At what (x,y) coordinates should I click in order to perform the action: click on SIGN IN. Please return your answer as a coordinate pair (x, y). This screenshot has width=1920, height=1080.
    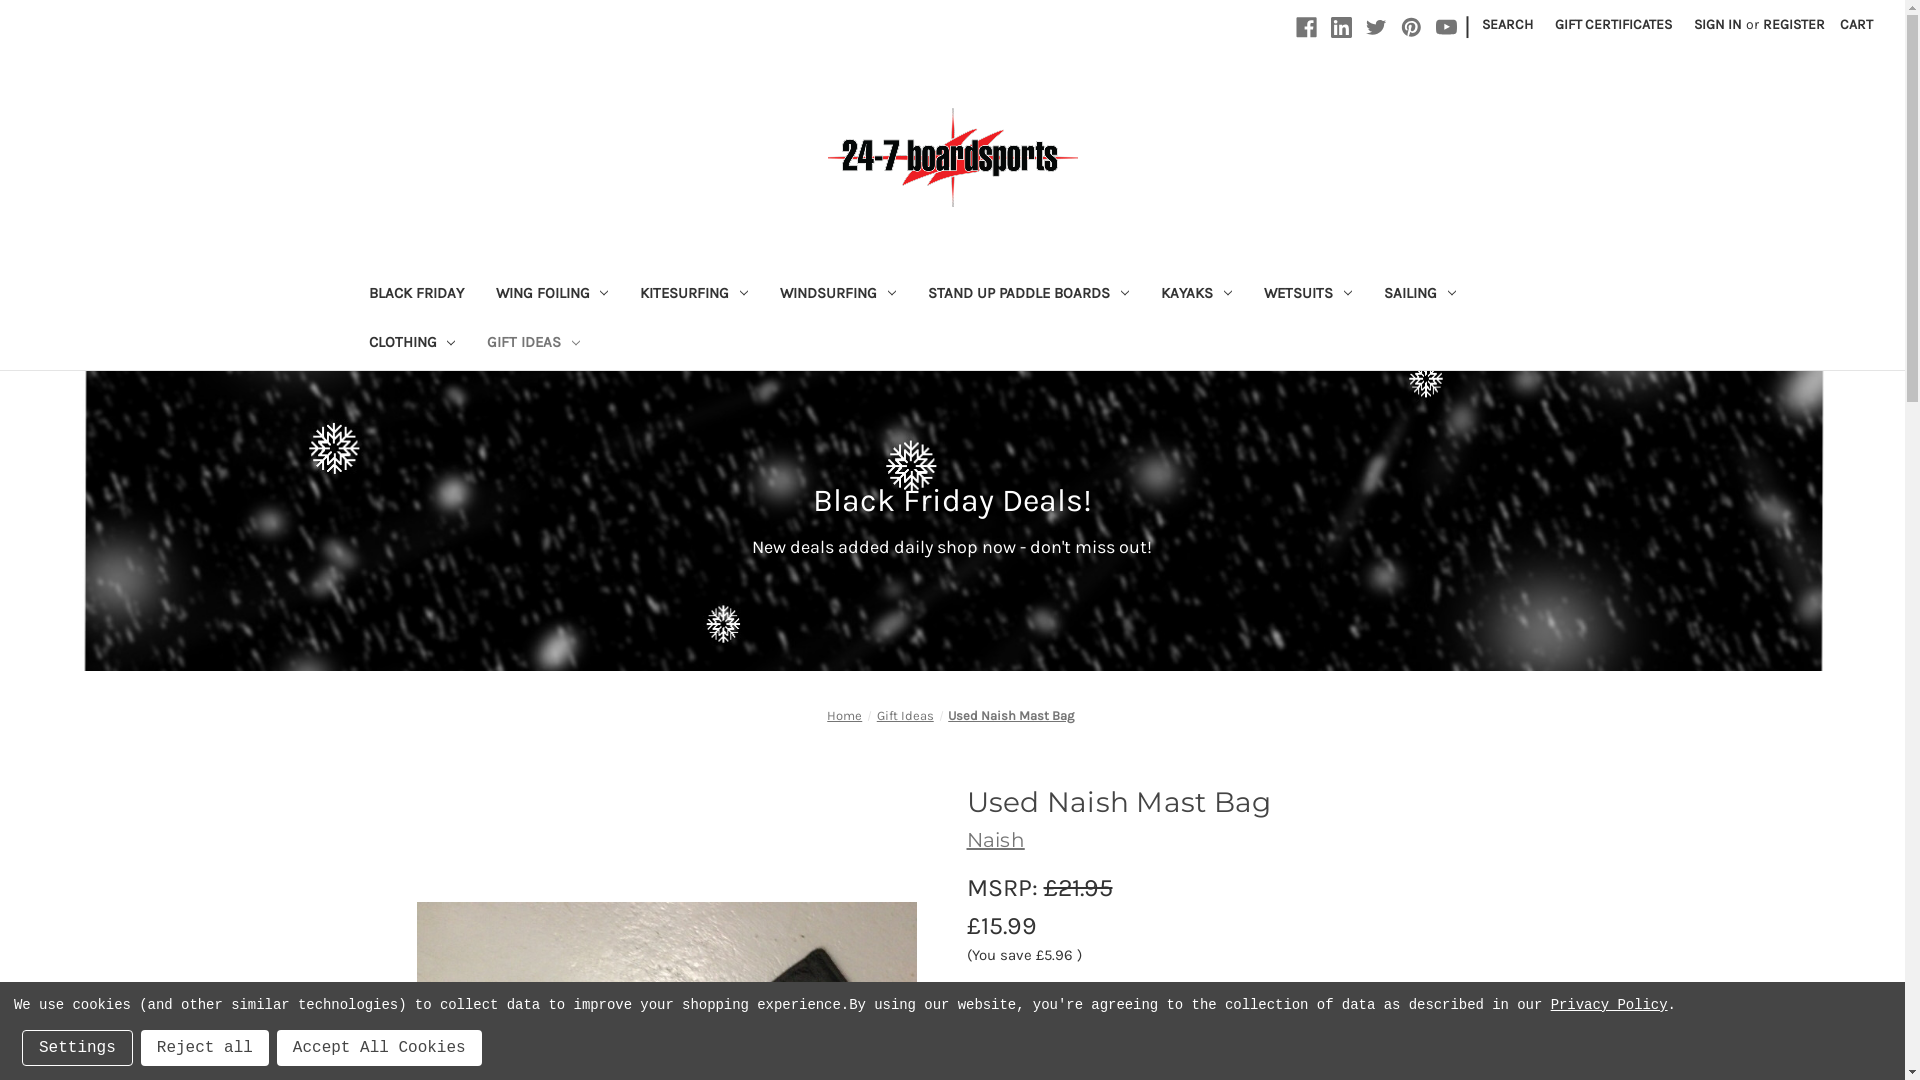
    Looking at the image, I should click on (1718, 24).